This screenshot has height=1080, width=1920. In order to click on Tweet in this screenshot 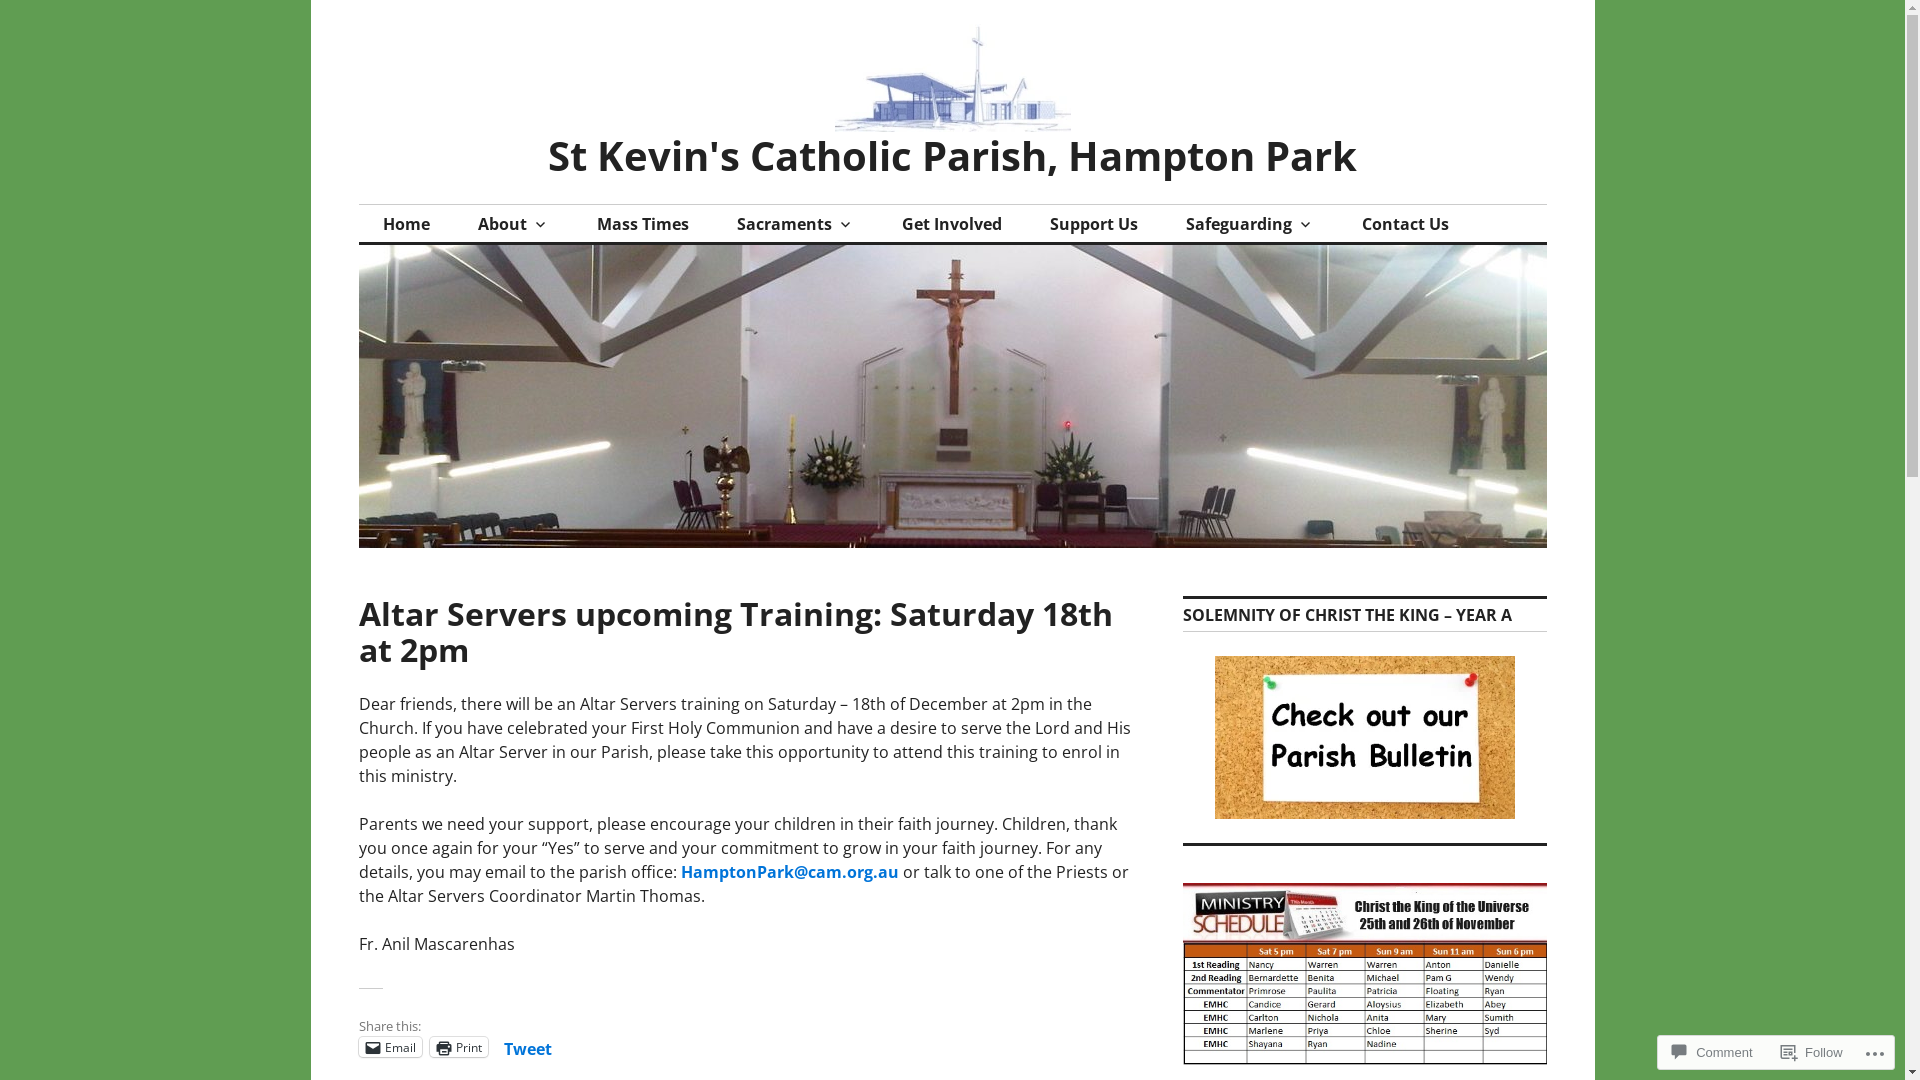, I will do `click(528, 1046)`.